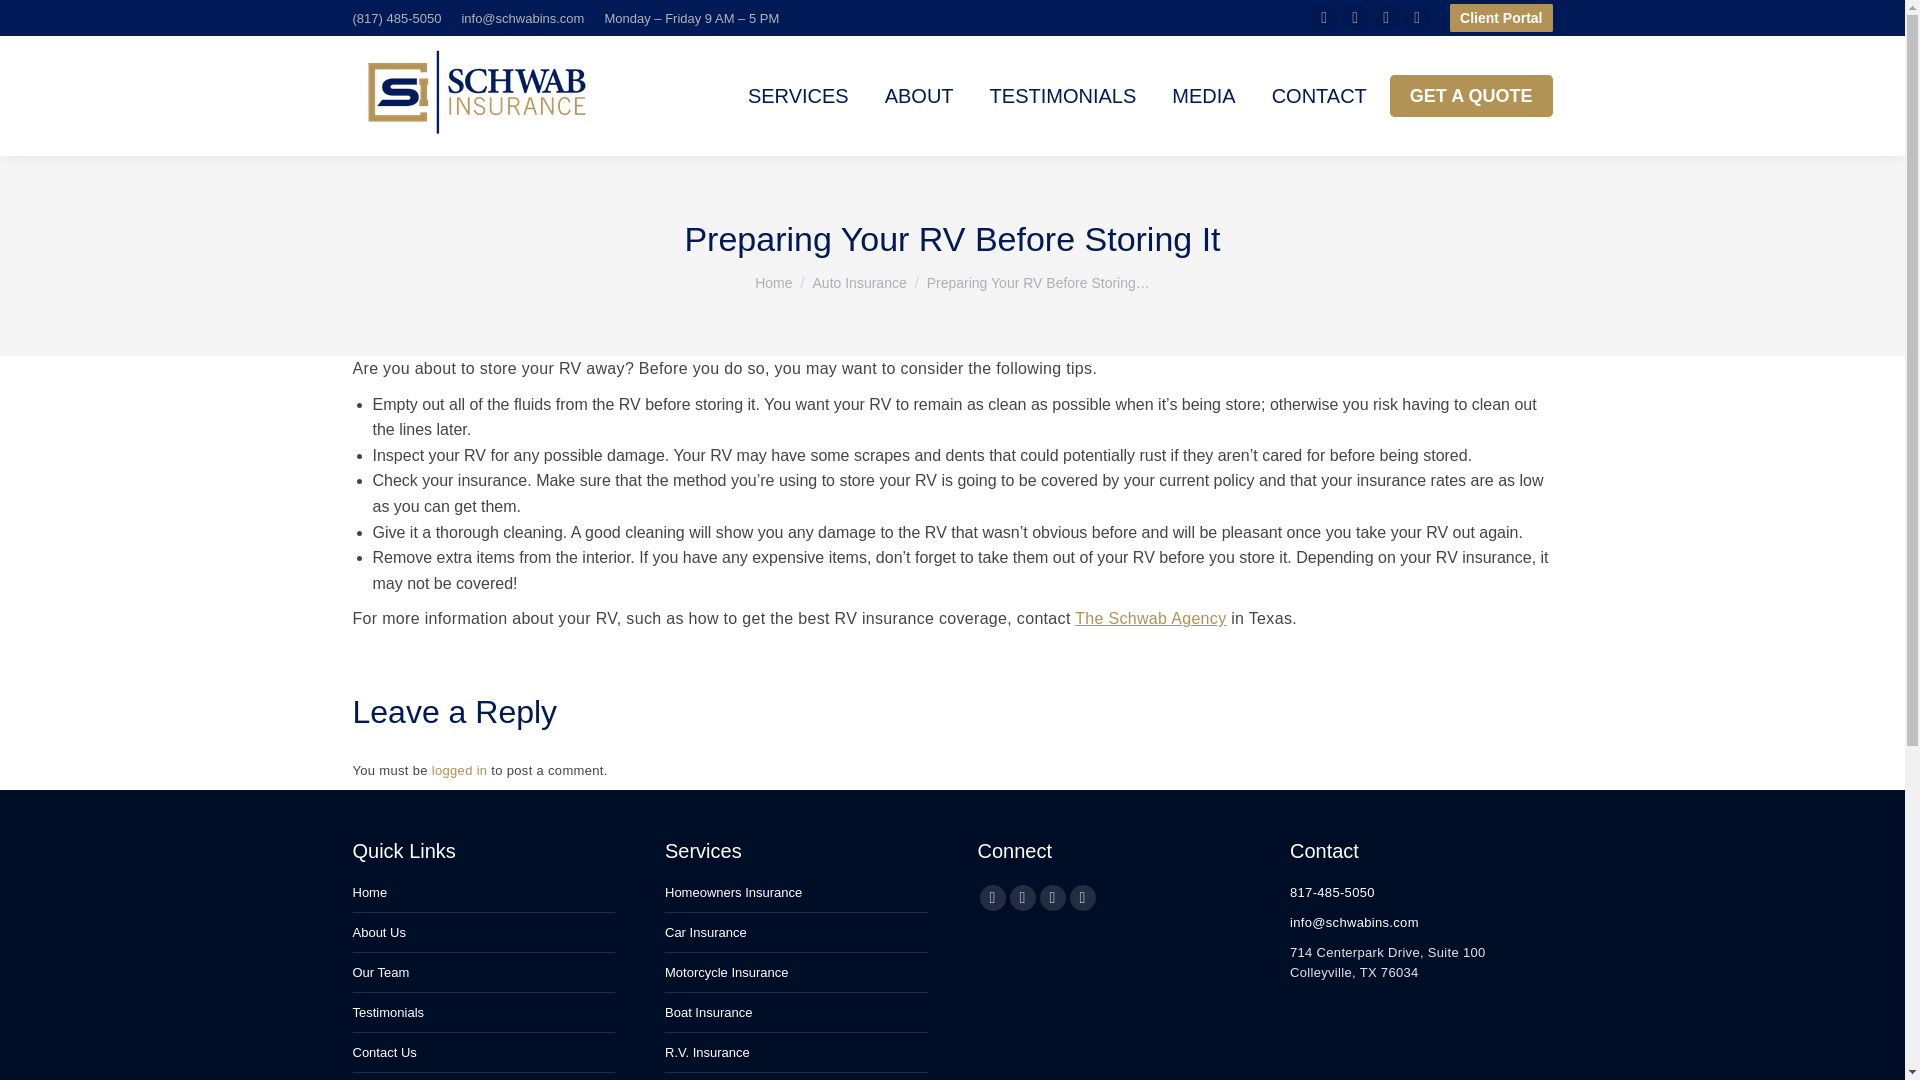  What do you see at coordinates (1324, 18) in the screenshot?
I see `Facebook page opens in new window` at bounding box center [1324, 18].